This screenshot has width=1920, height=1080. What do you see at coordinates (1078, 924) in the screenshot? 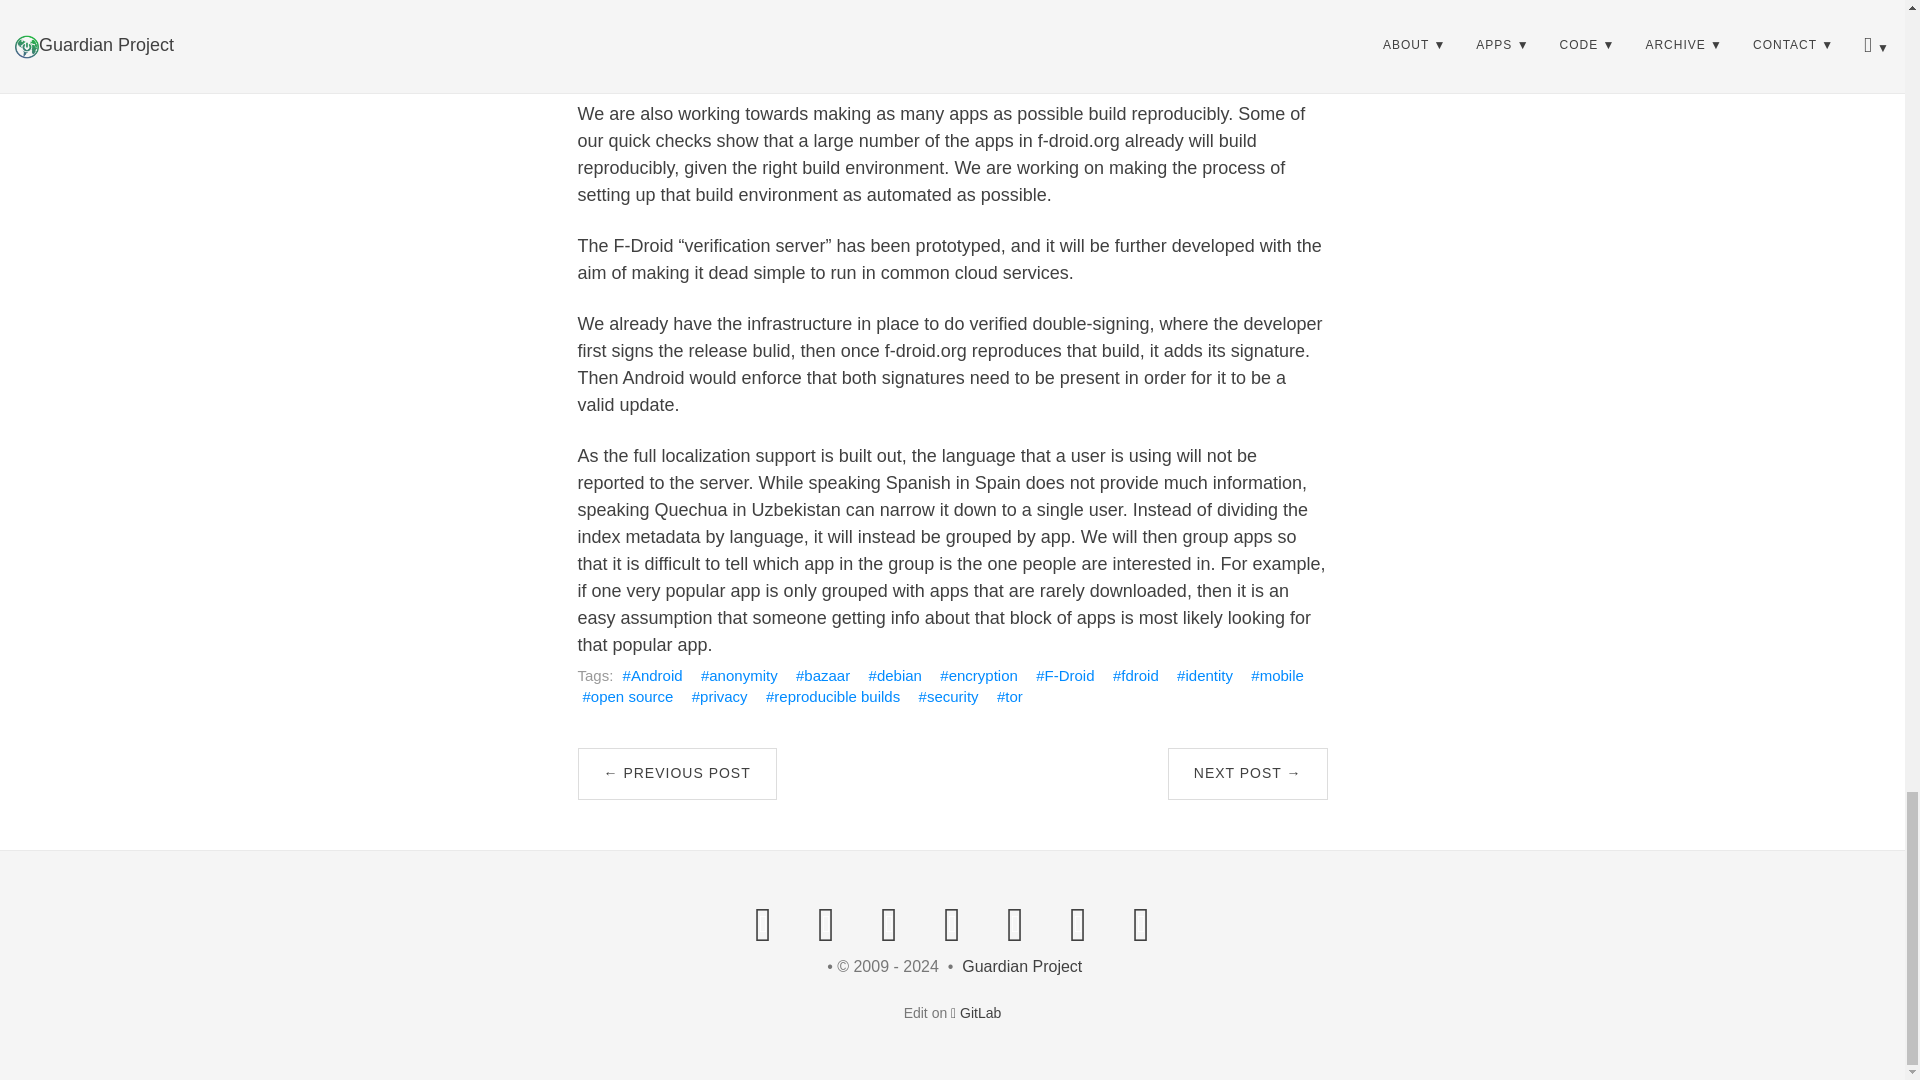
I see `gitlab` at bounding box center [1078, 924].